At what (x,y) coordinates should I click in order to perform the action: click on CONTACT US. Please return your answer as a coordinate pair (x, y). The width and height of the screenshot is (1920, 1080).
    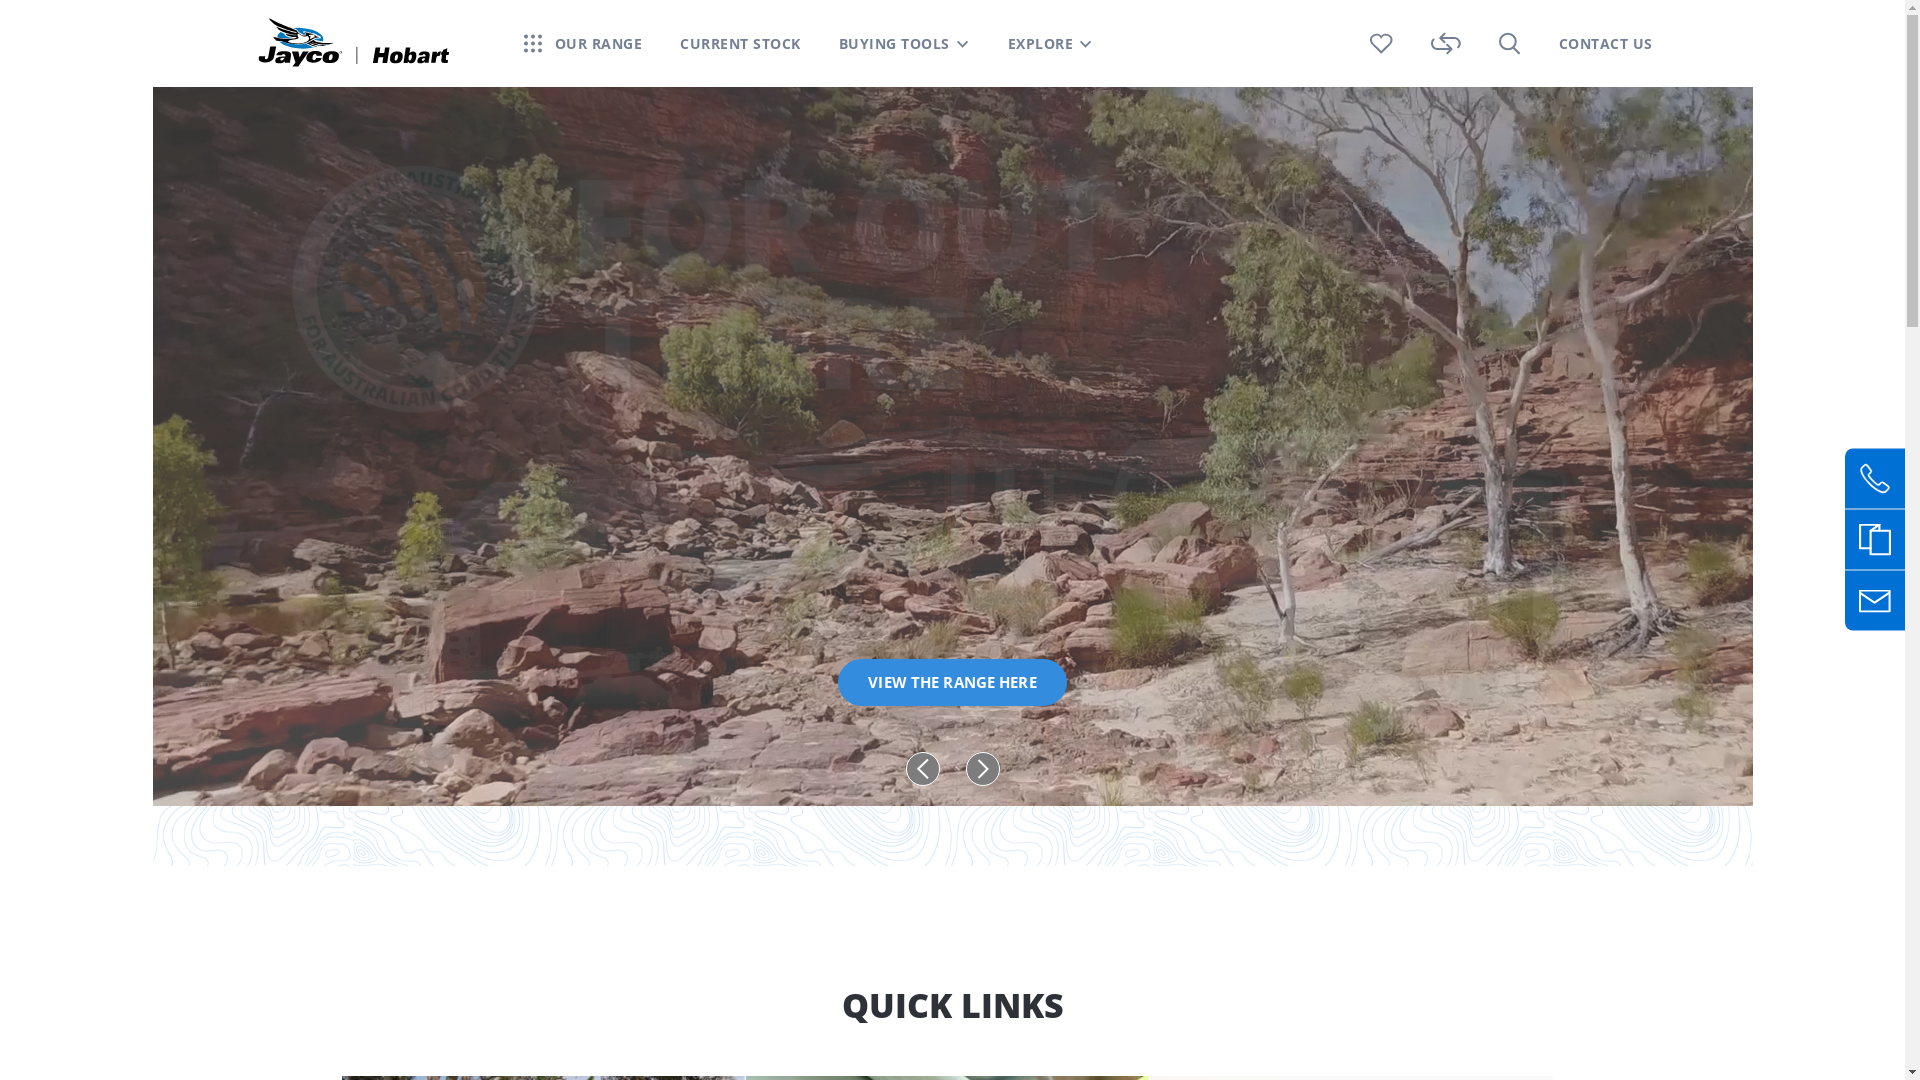
    Looking at the image, I should click on (1605, 44).